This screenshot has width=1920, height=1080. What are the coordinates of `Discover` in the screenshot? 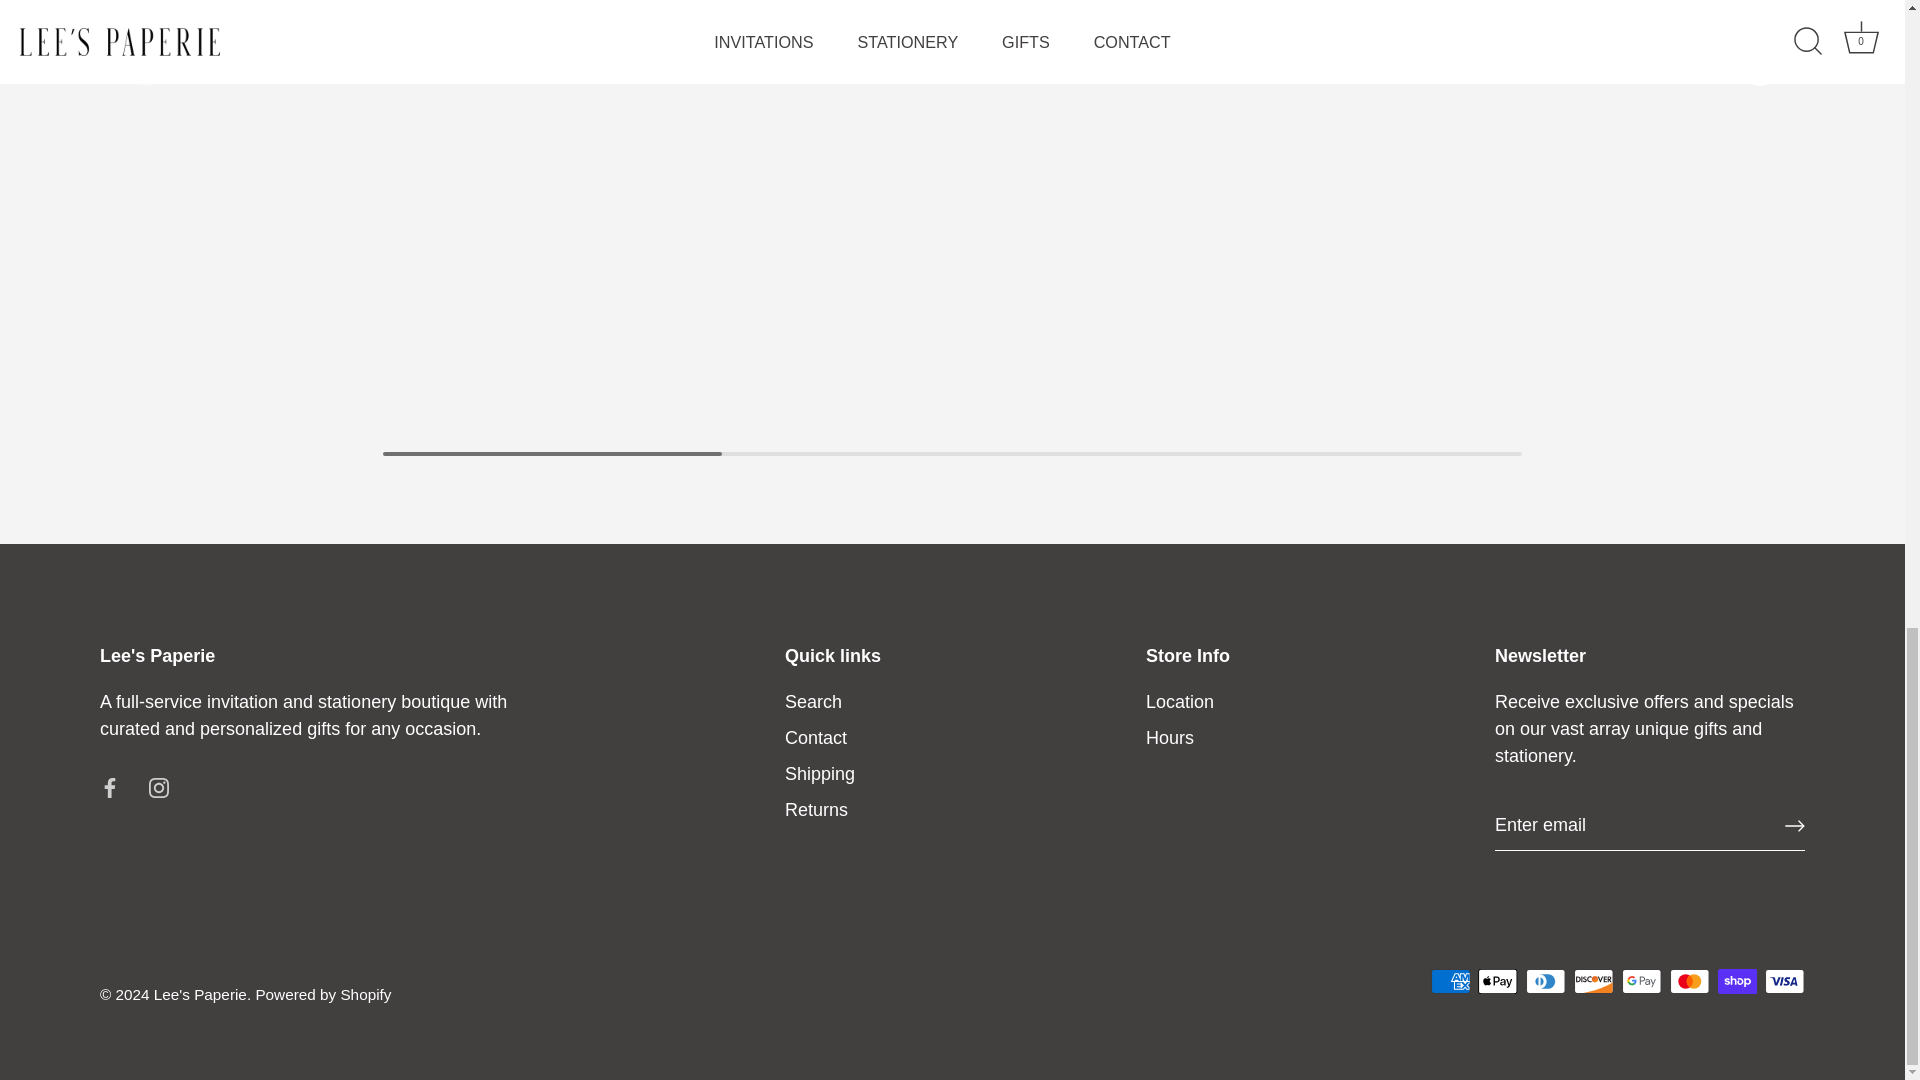 It's located at (1593, 980).